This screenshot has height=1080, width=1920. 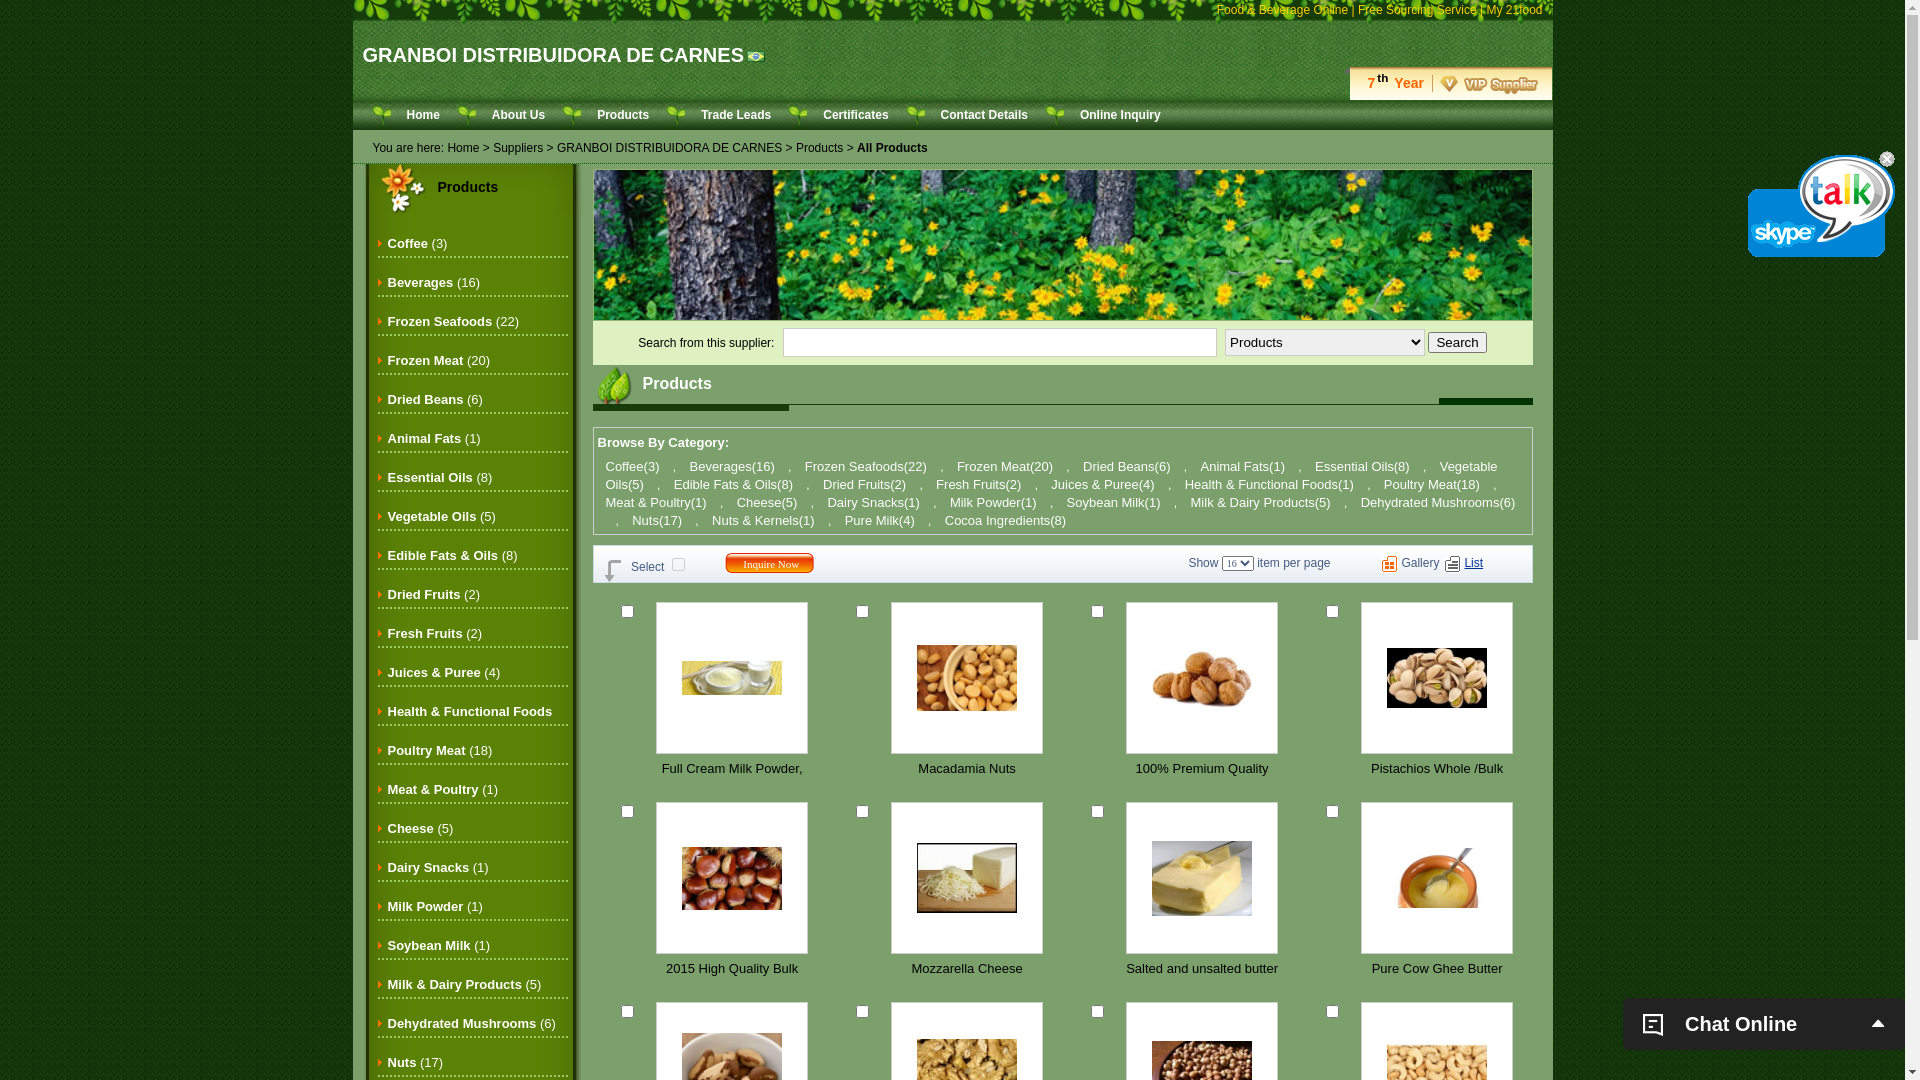 What do you see at coordinates (732, 969) in the screenshot?
I see `2015 High Quality Bulk Chestnut in Brazil` at bounding box center [732, 969].